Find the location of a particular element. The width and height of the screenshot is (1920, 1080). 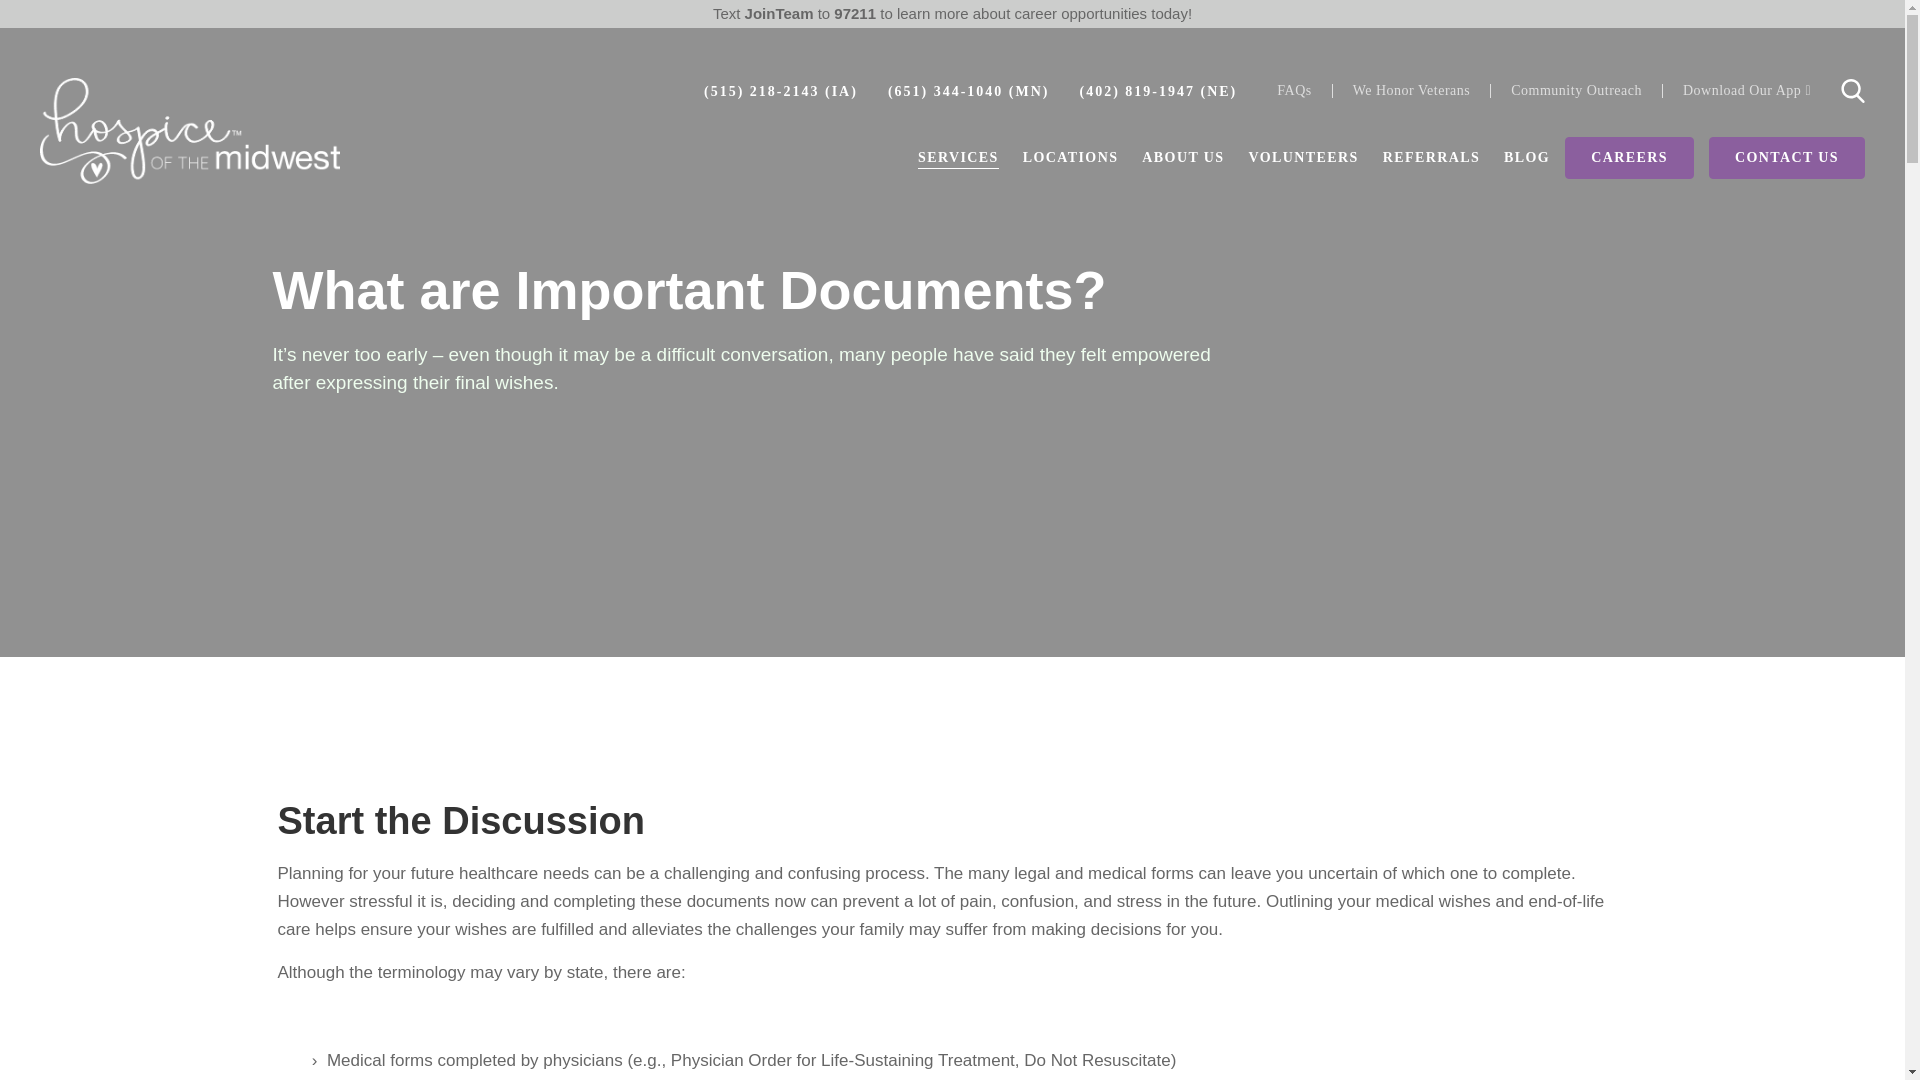

LOCATIONS is located at coordinates (1071, 158).